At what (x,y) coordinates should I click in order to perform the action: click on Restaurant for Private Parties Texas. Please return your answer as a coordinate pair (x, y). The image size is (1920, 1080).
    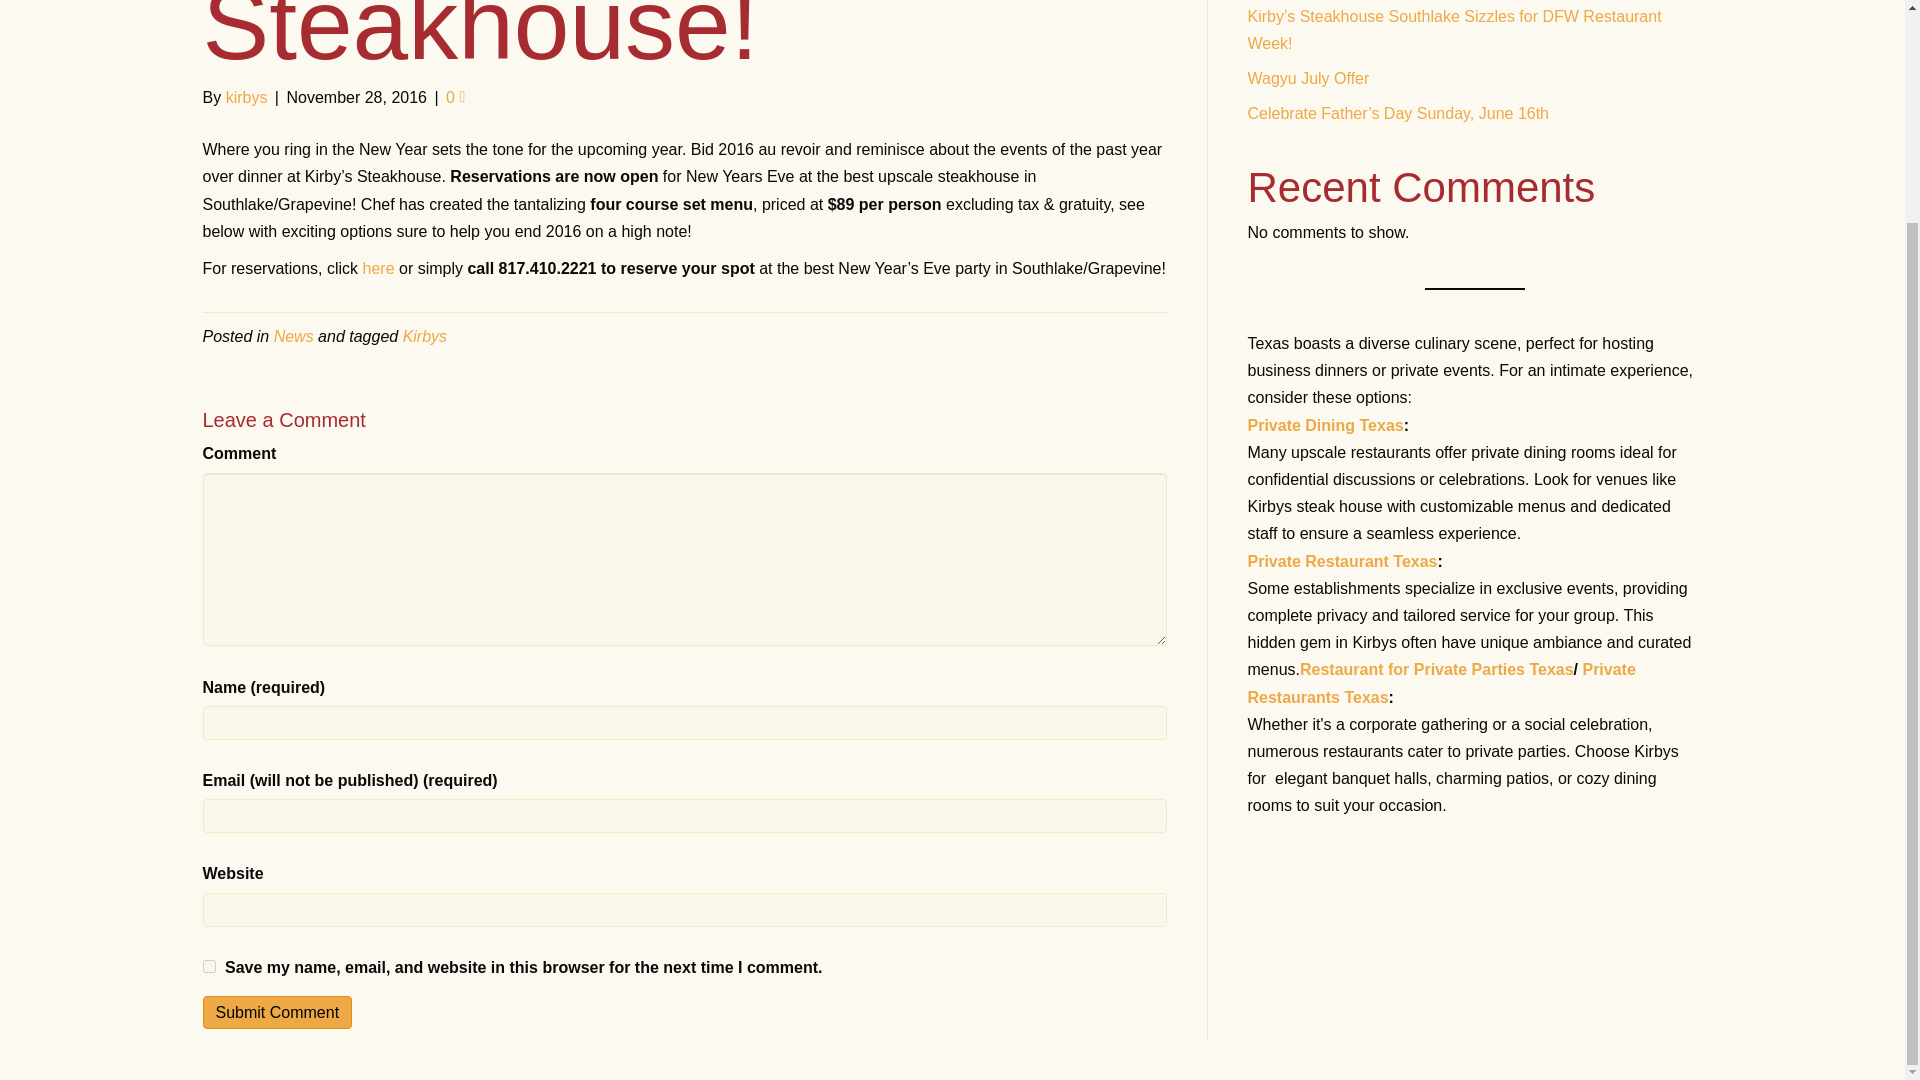
    Looking at the image, I should click on (1436, 669).